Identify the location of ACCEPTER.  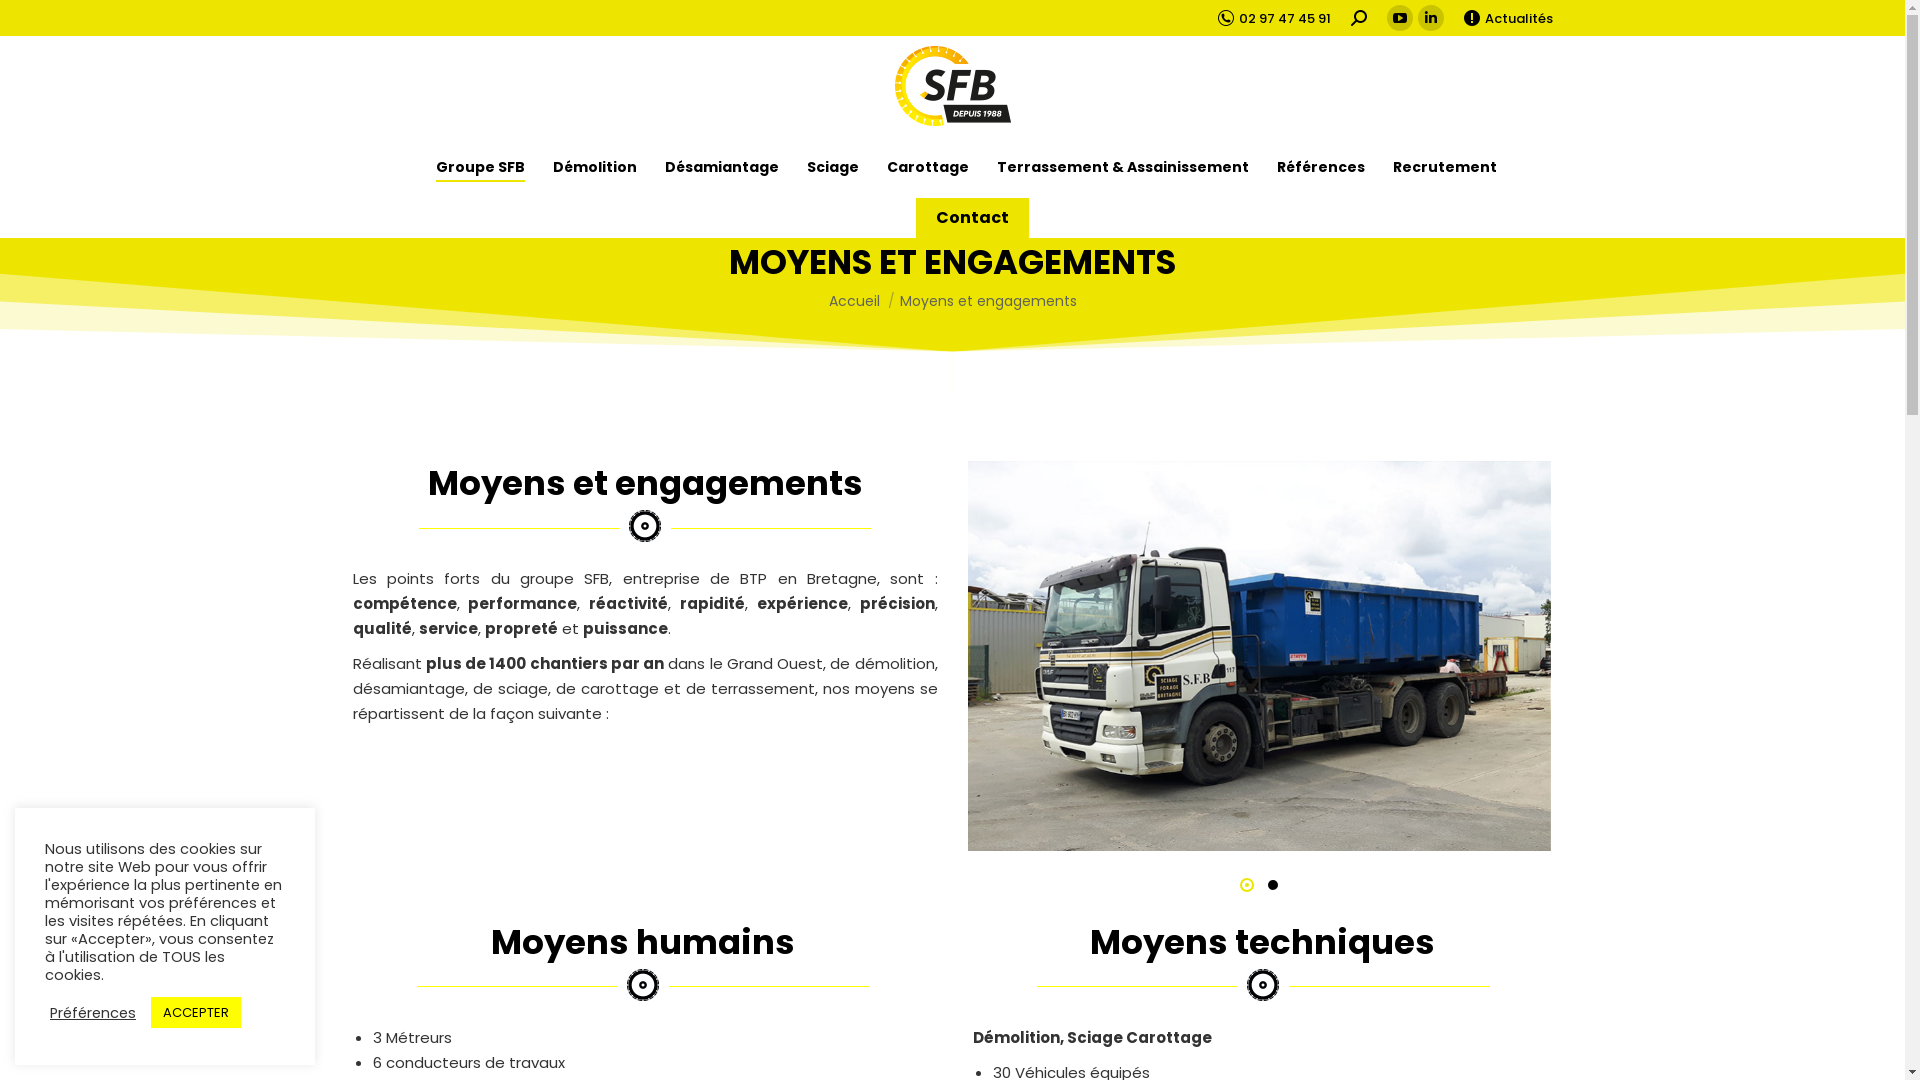
(196, 1012).